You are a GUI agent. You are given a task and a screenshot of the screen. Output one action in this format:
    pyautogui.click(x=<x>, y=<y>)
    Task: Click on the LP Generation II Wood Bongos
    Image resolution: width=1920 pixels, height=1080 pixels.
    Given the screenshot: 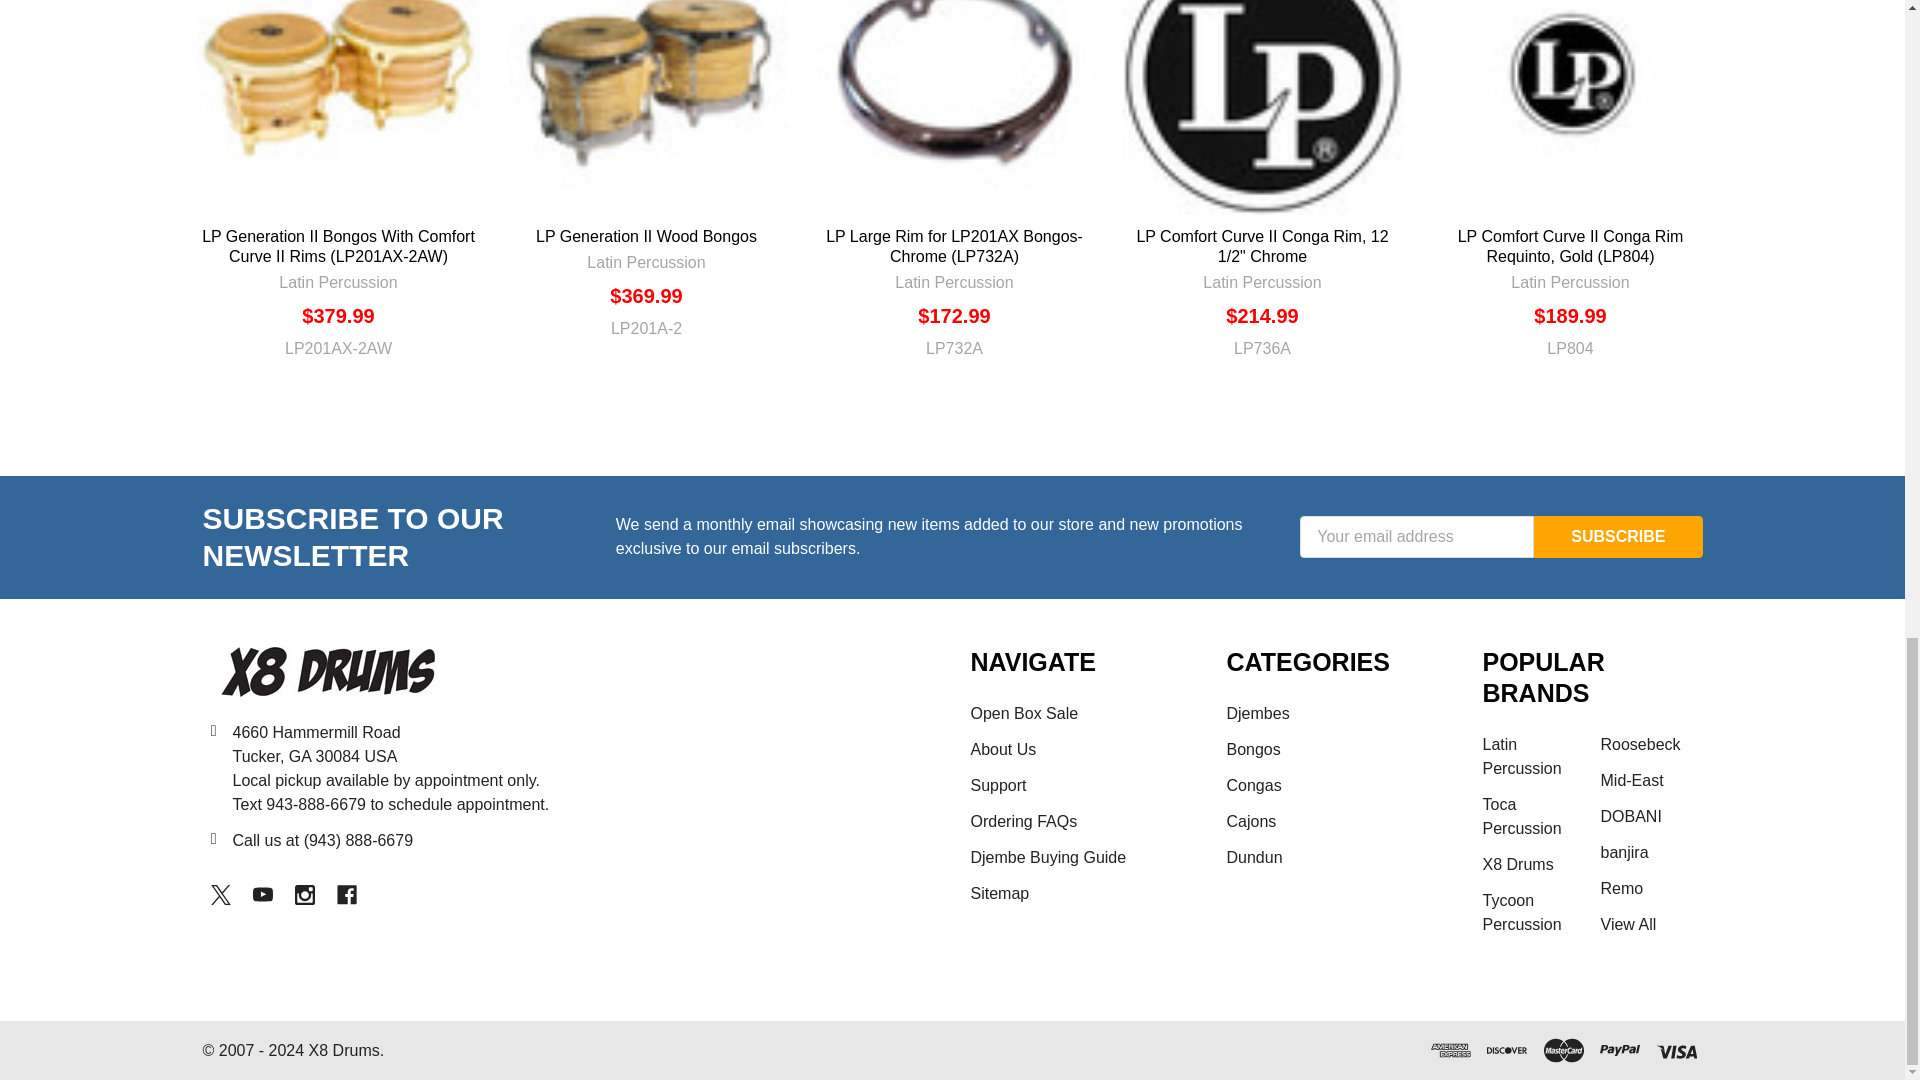 What is the action you would take?
    pyautogui.click(x=646, y=107)
    